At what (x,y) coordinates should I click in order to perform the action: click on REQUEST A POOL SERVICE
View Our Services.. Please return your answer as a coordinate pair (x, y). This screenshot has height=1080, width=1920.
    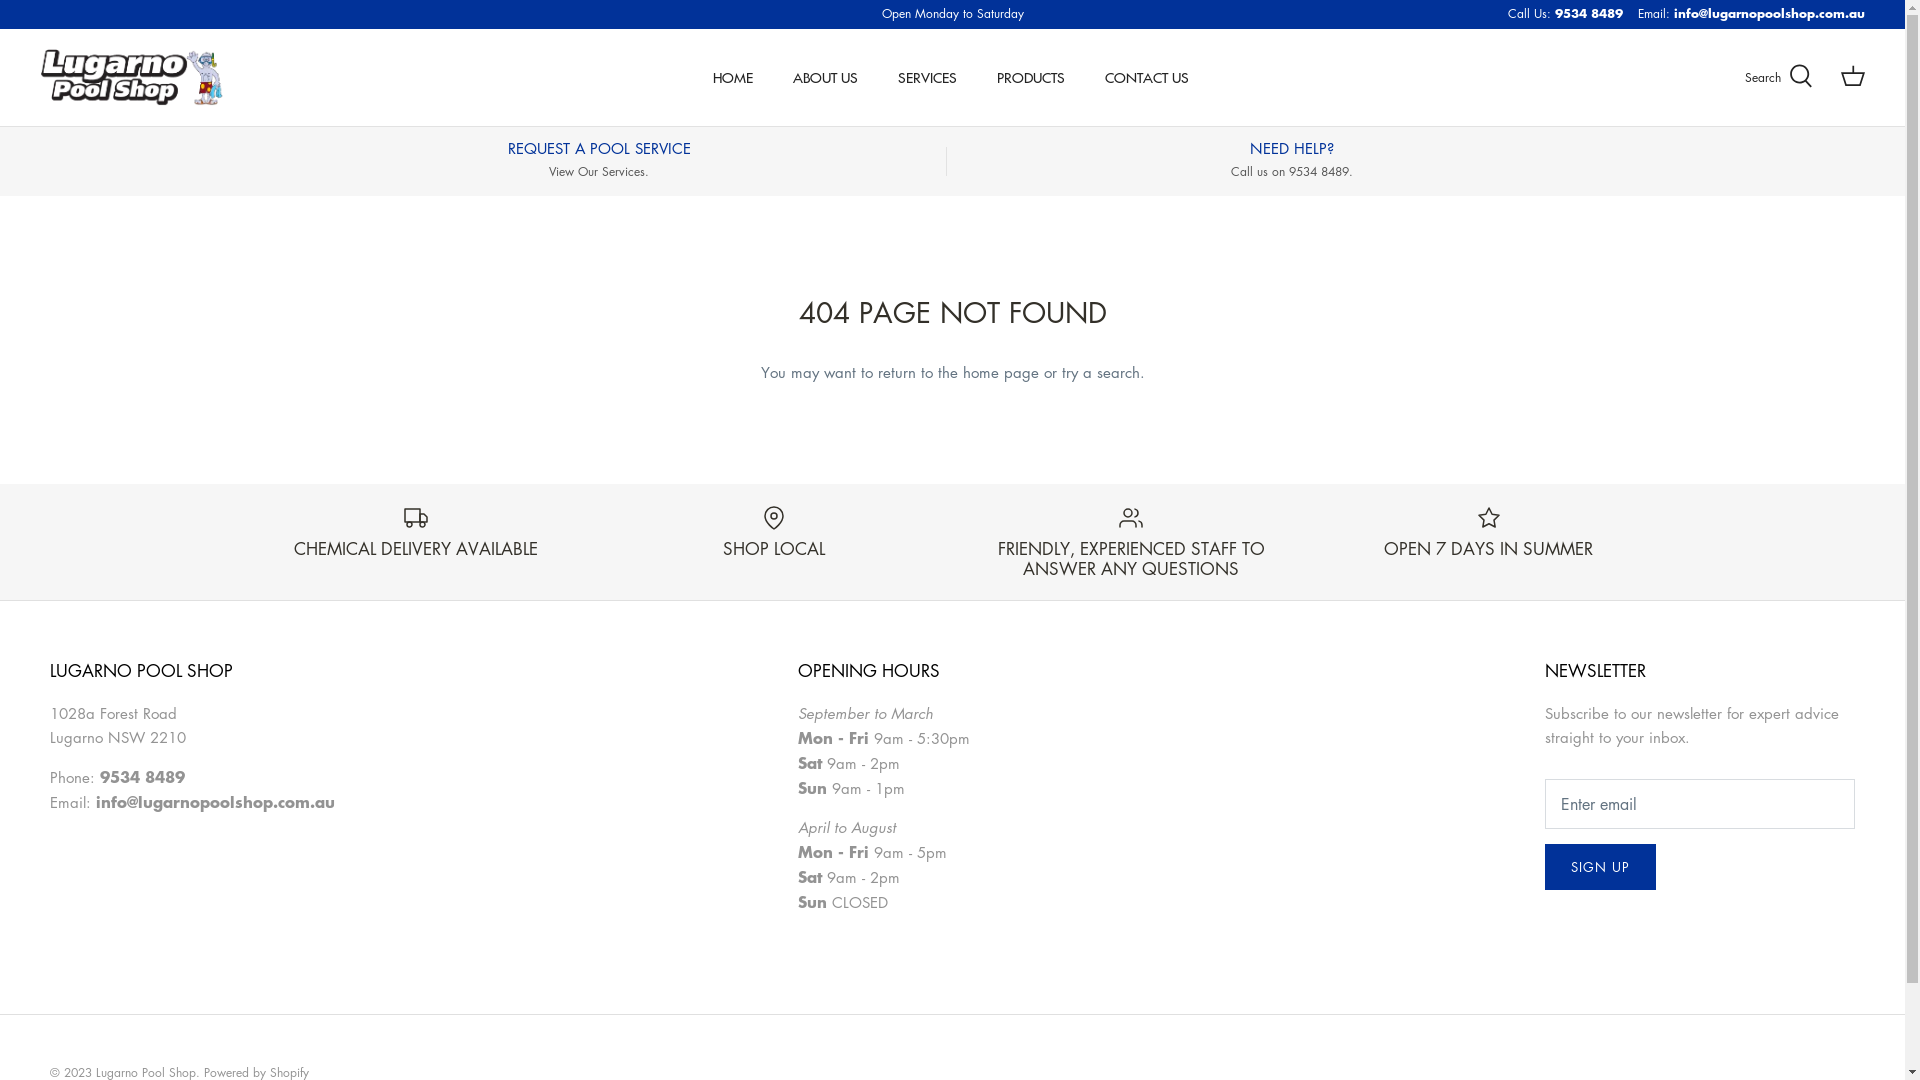
    Looking at the image, I should click on (598, 160).